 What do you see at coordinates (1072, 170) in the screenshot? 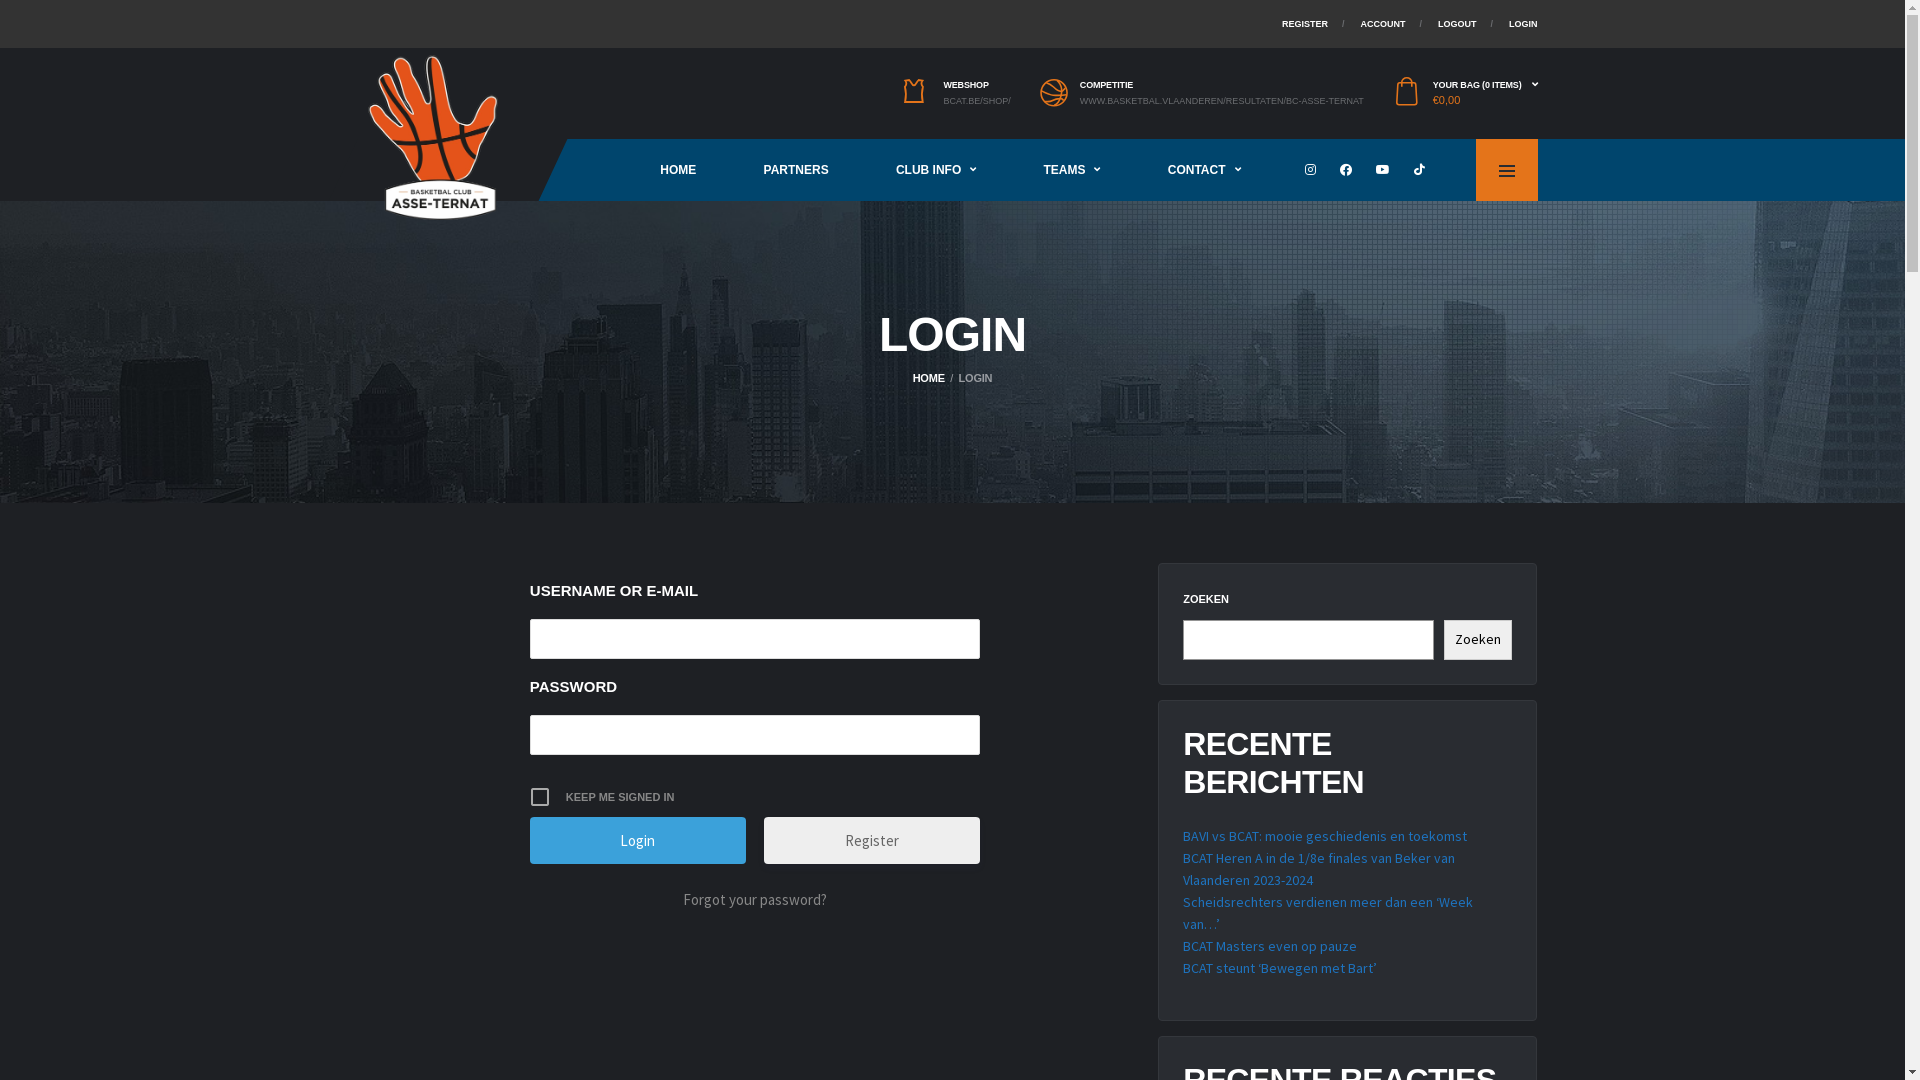
I see `TEAMS` at bounding box center [1072, 170].